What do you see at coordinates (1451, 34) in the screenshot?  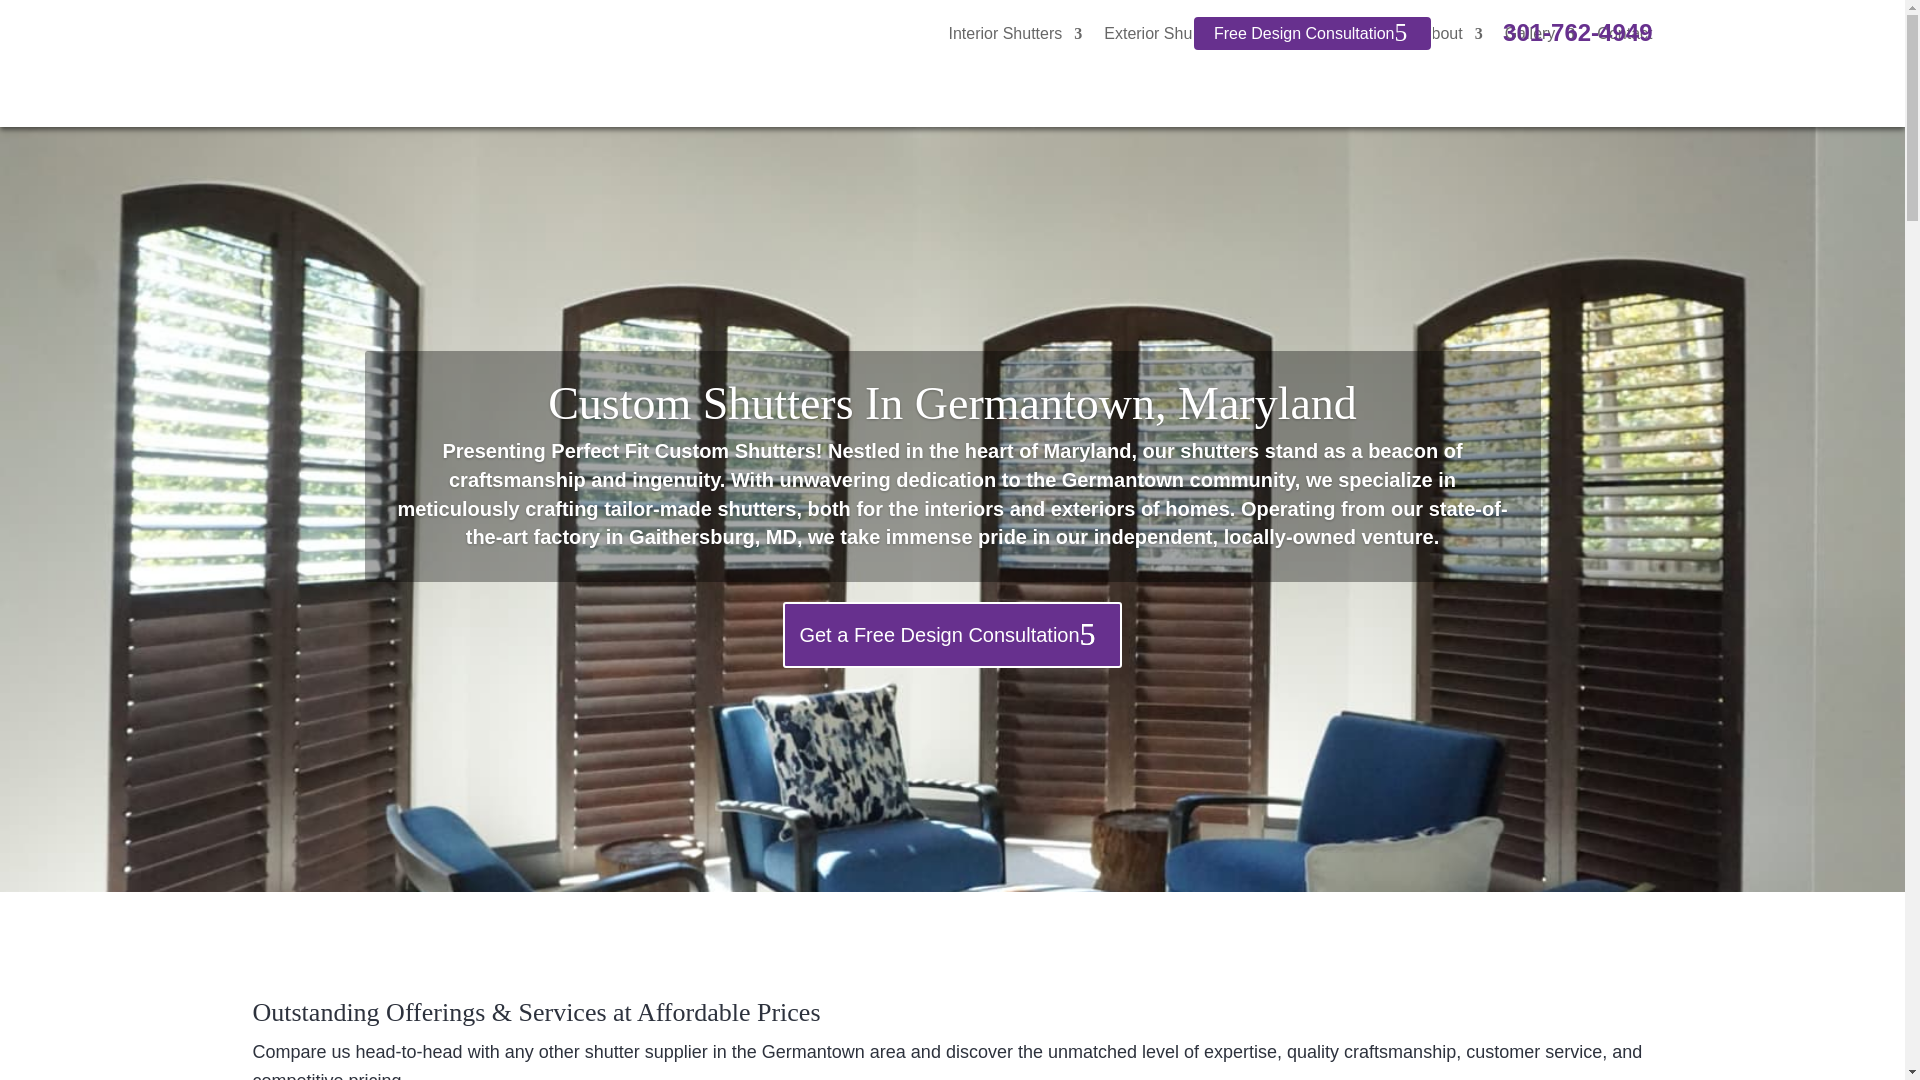 I see `About` at bounding box center [1451, 34].